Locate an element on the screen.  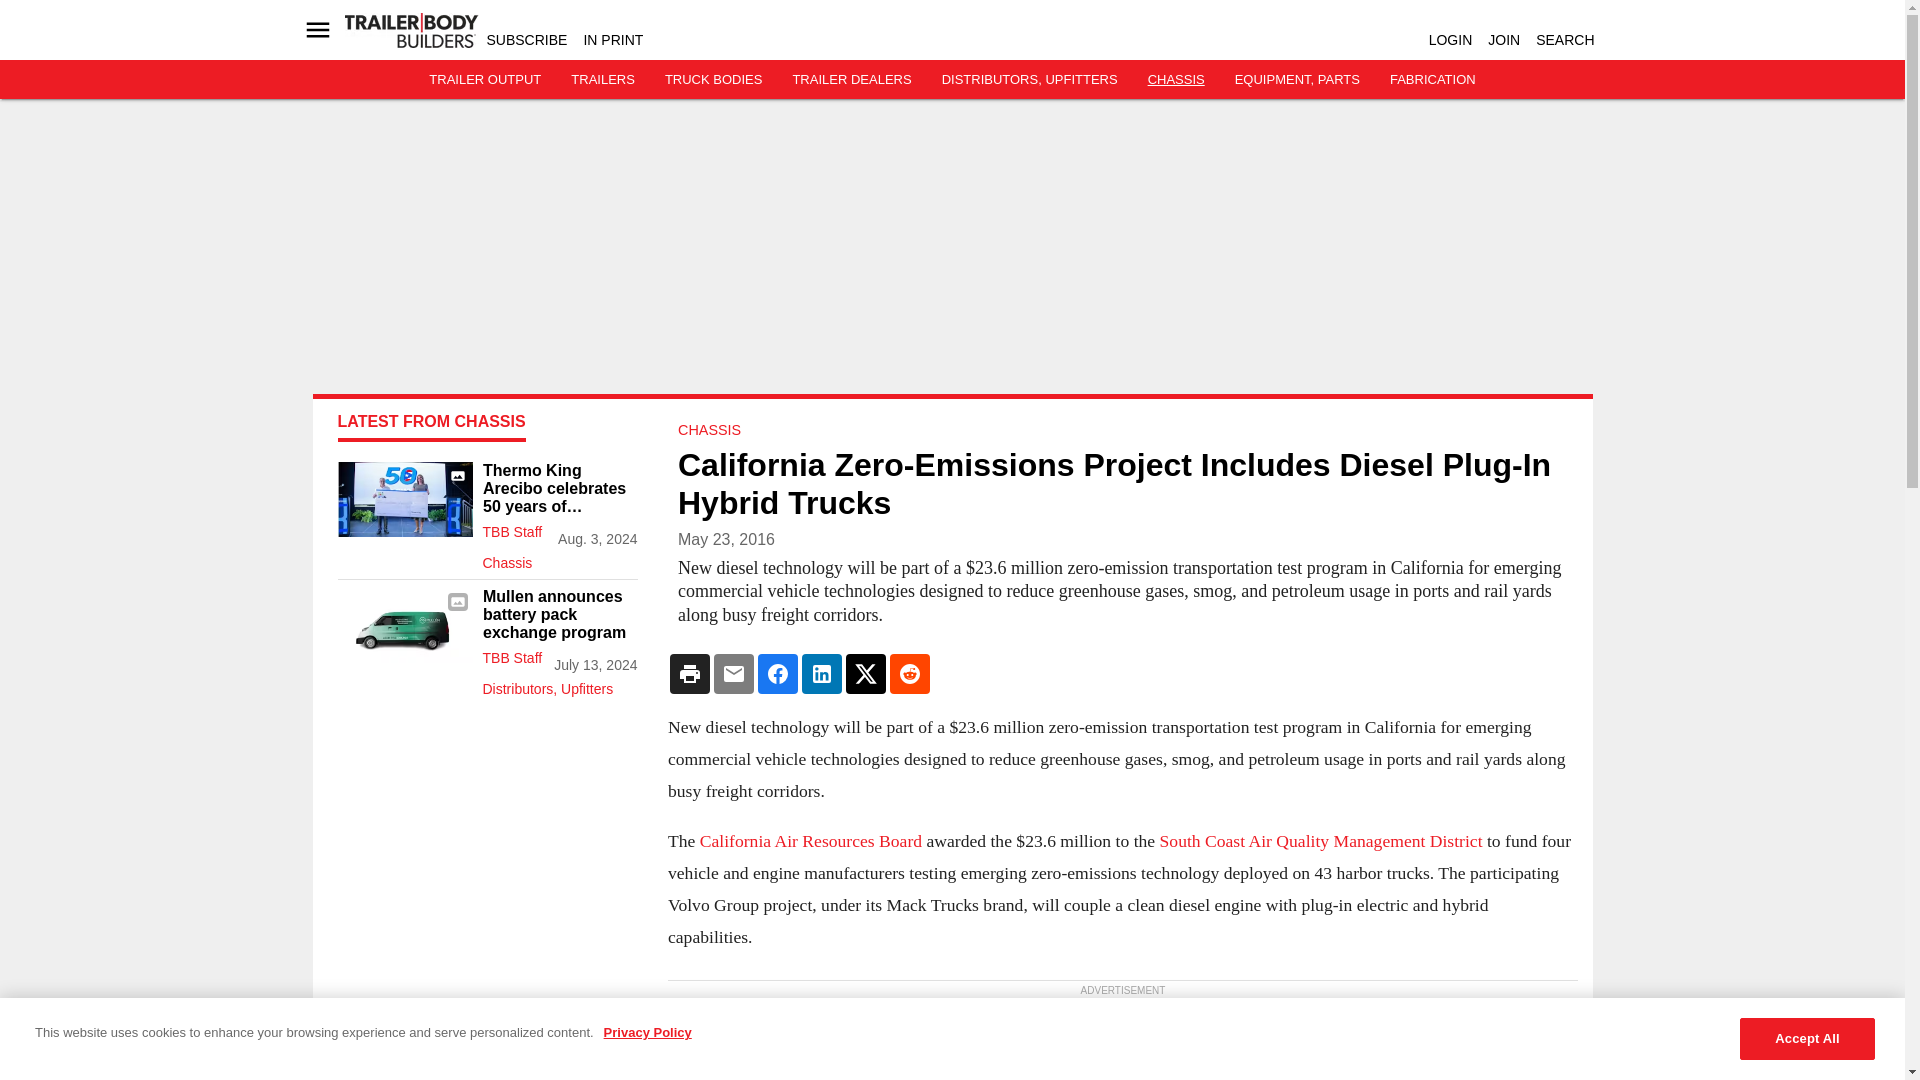
CHASSIS is located at coordinates (1176, 80).